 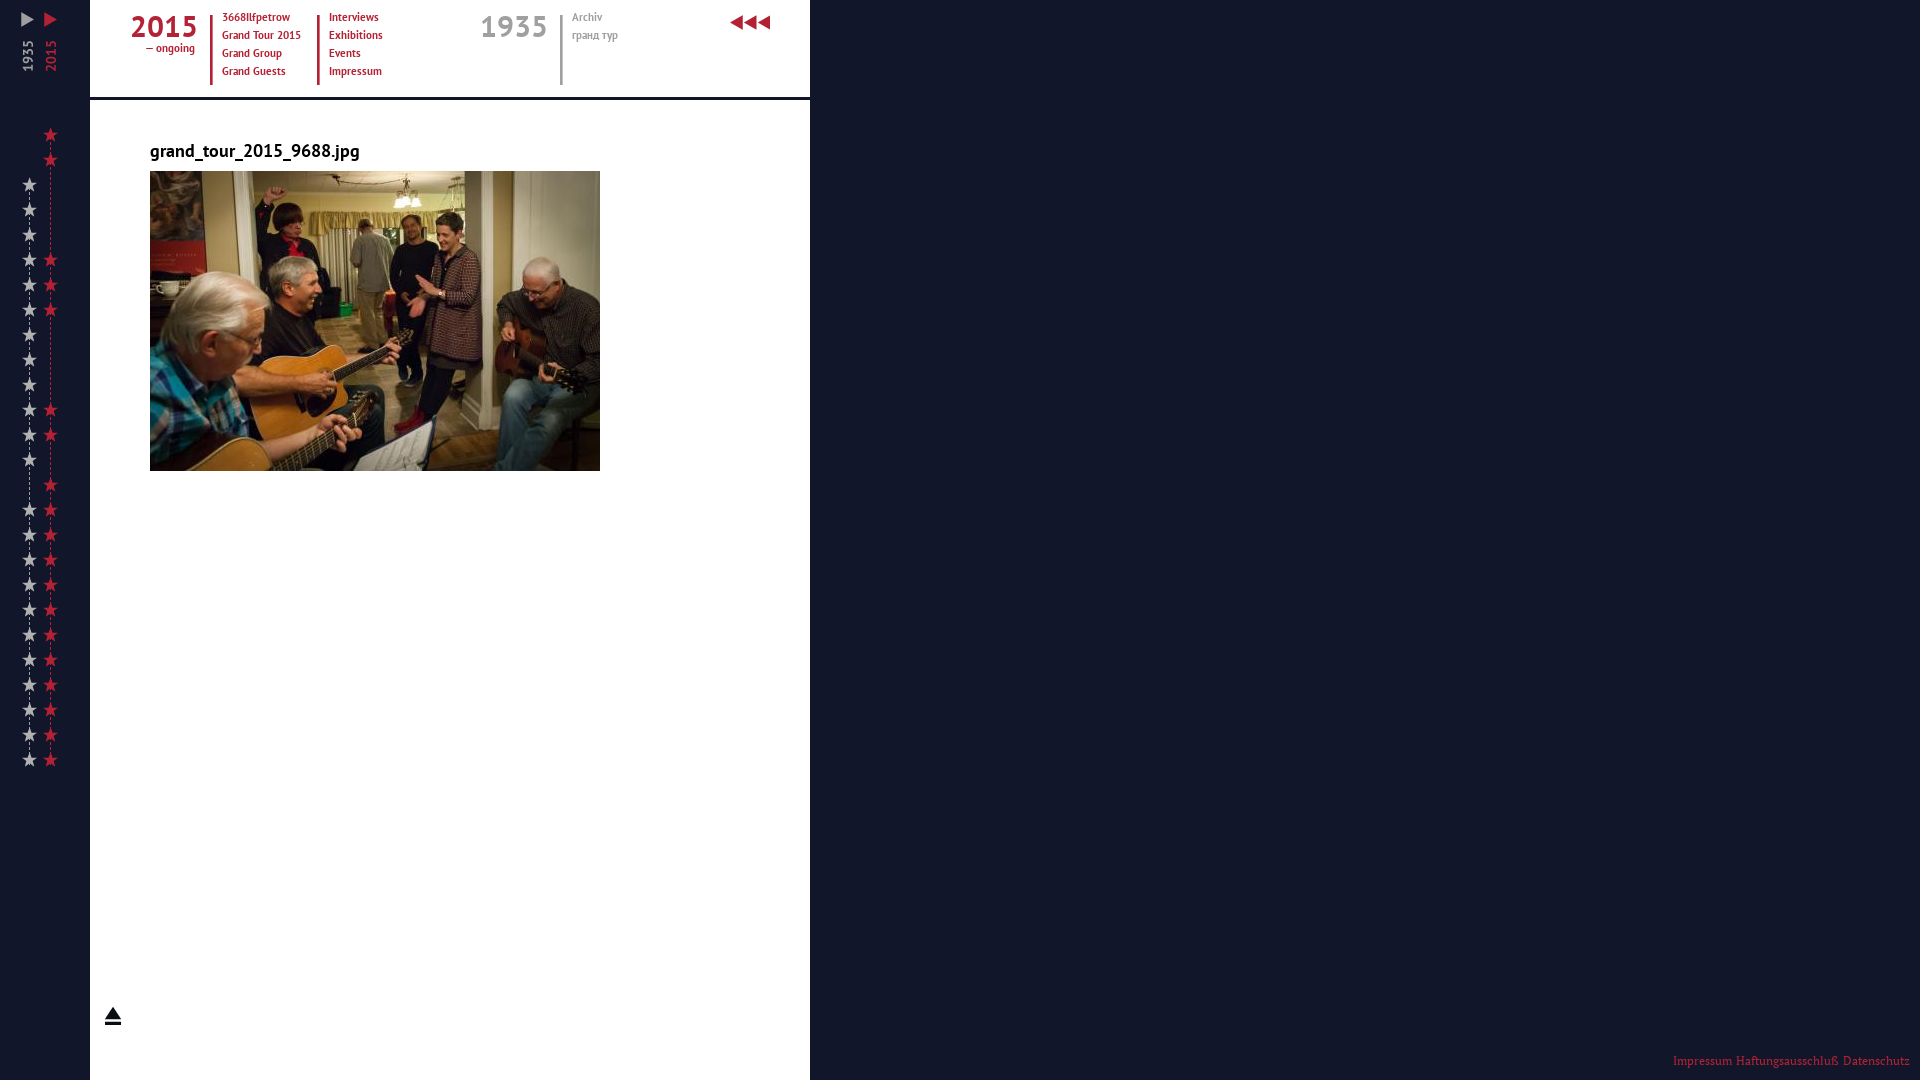 What do you see at coordinates (50, 42) in the screenshot?
I see `2015` at bounding box center [50, 42].